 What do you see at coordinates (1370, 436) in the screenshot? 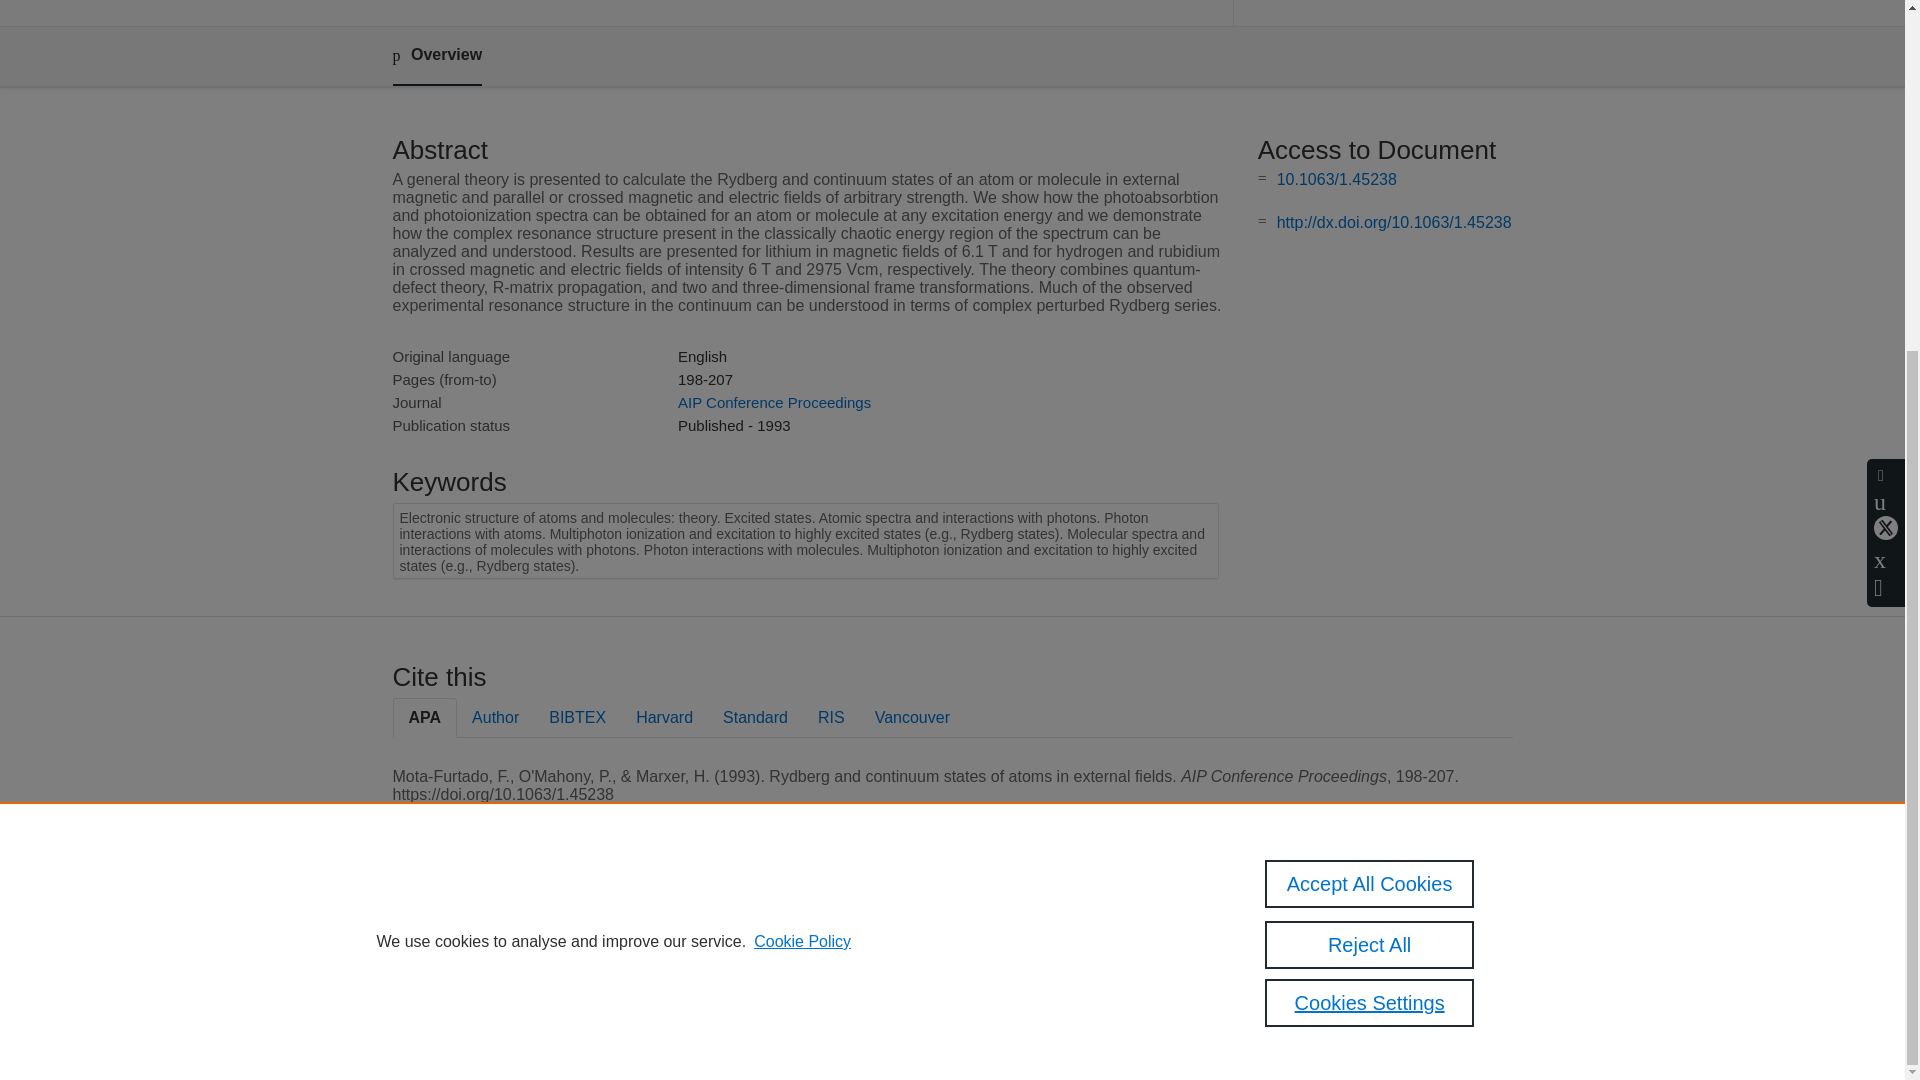
I see `Reject All` at bounding box center [1370, 436].